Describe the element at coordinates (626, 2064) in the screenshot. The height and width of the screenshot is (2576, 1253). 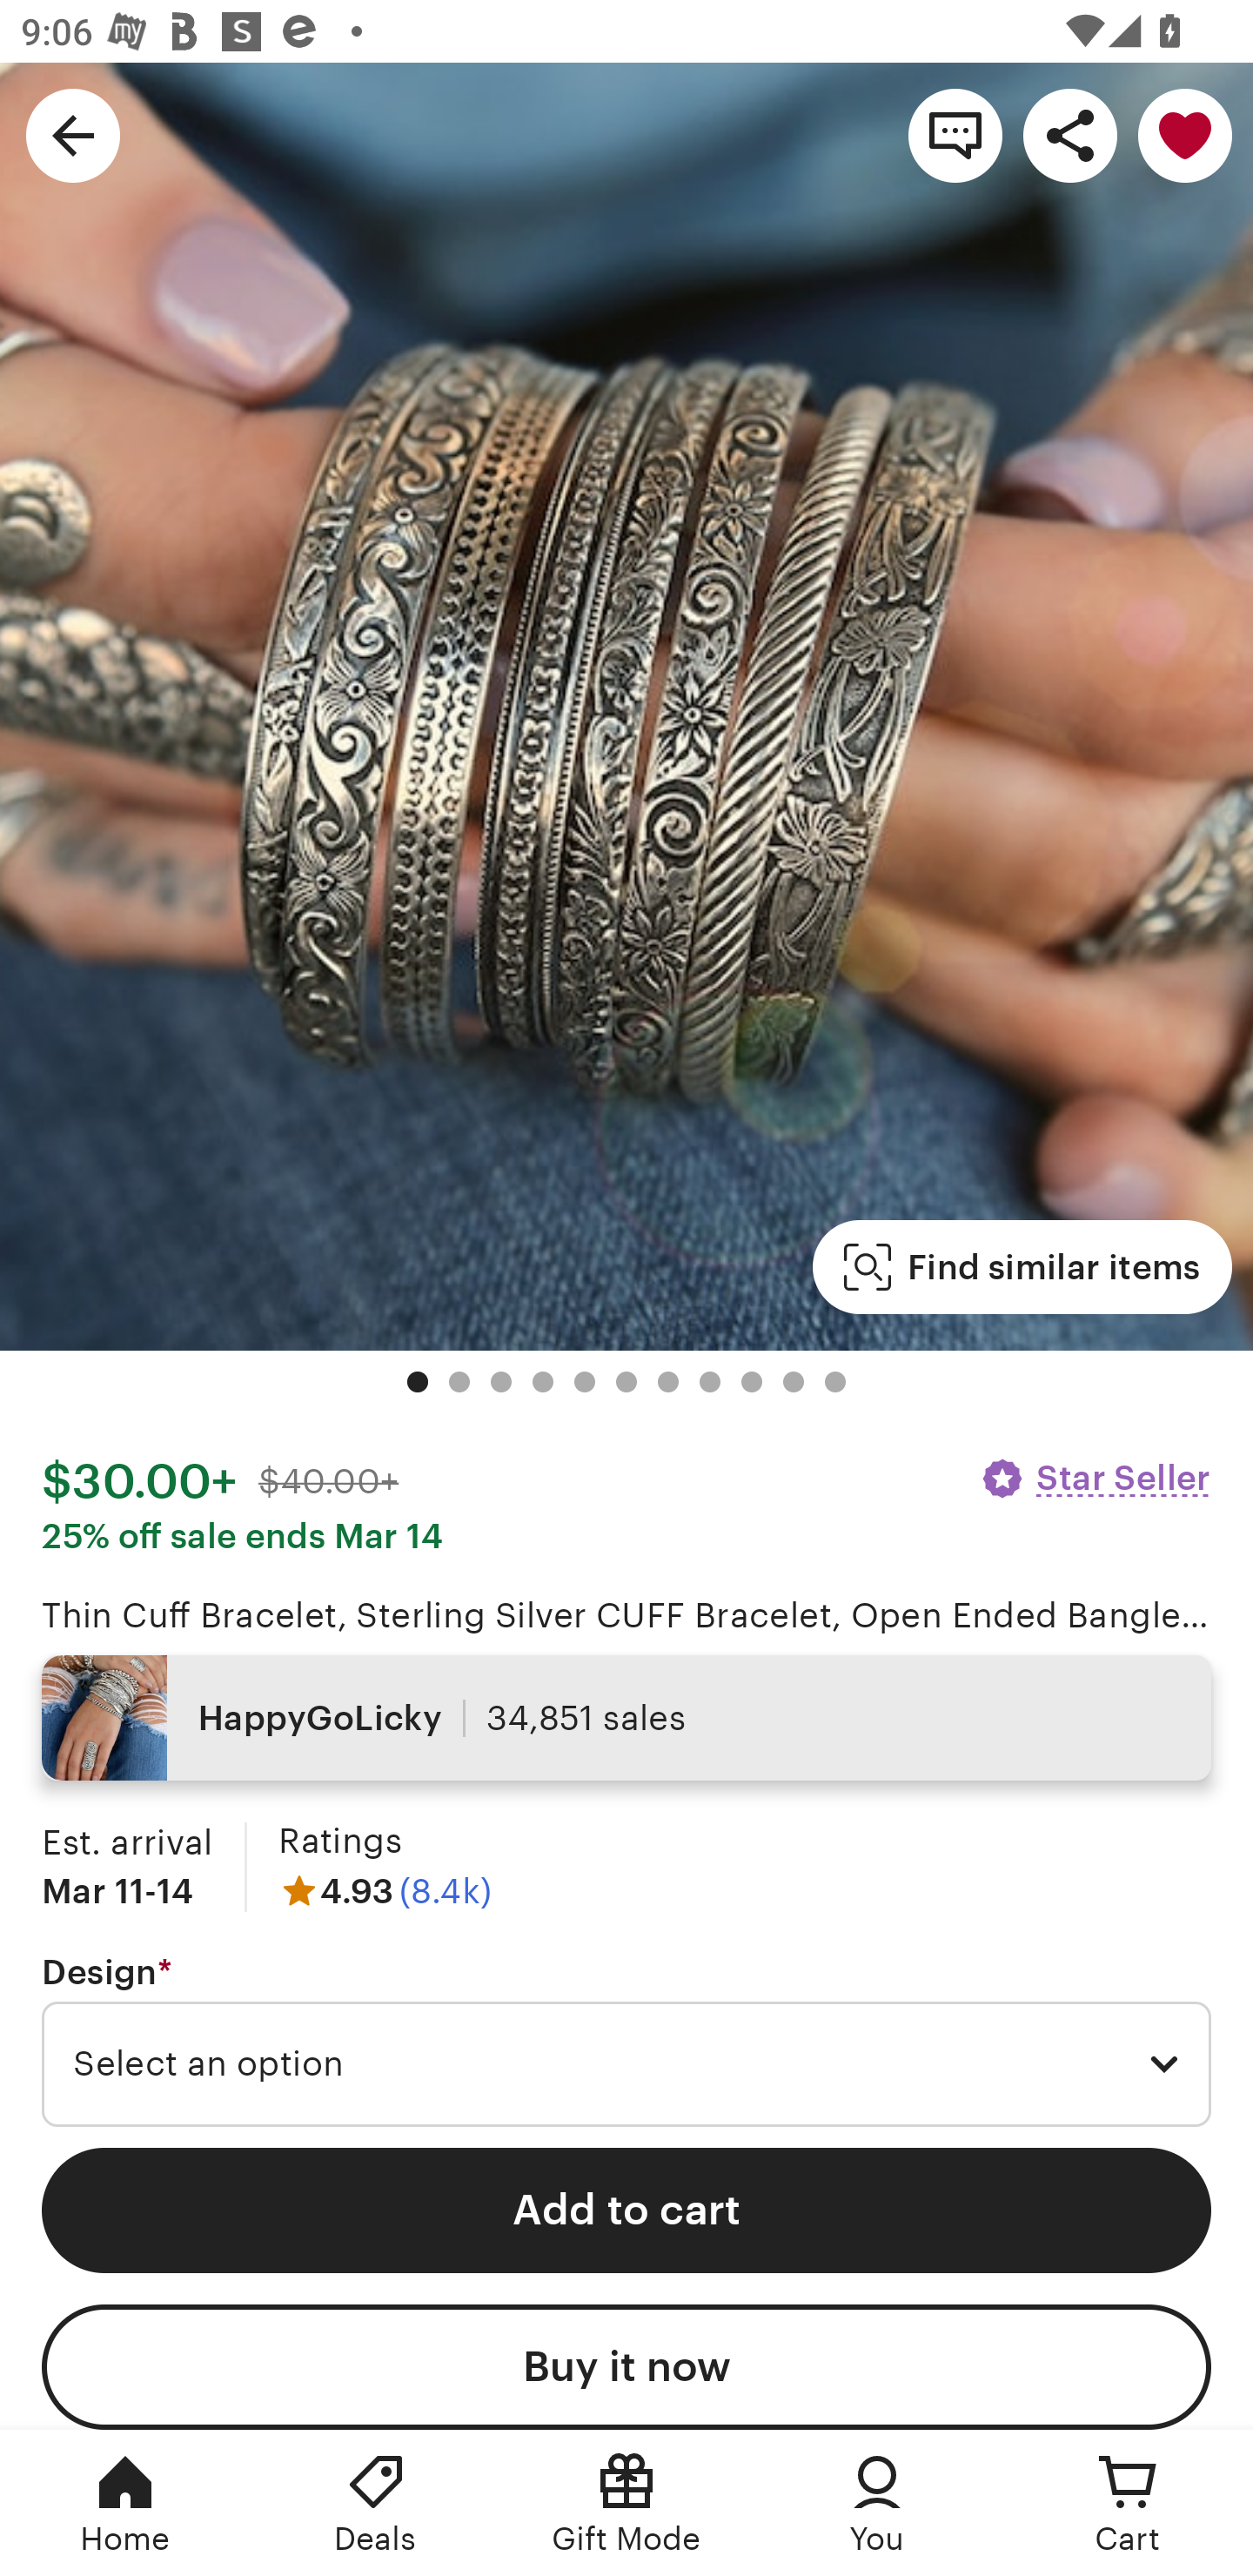
I see `Select an option` at that location.